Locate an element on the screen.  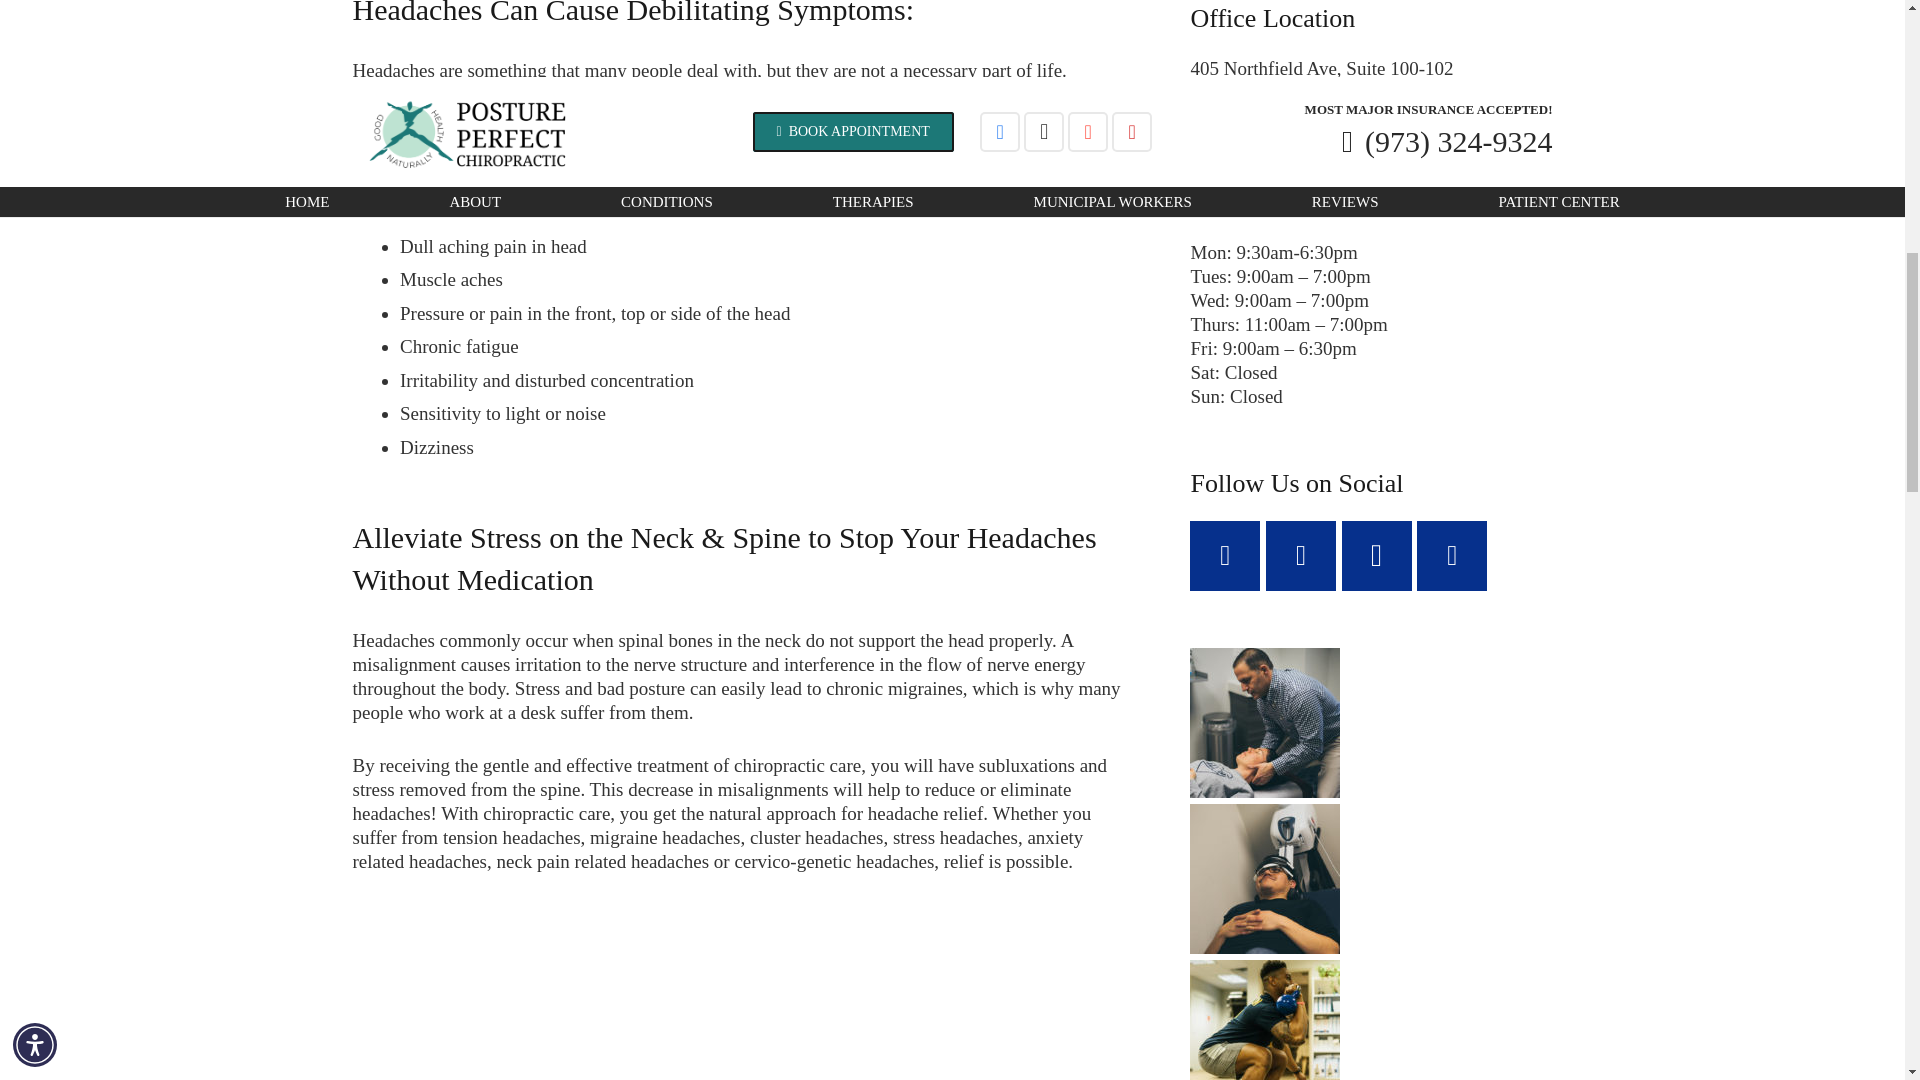
Instagram is located at coordinates (1376, 555).